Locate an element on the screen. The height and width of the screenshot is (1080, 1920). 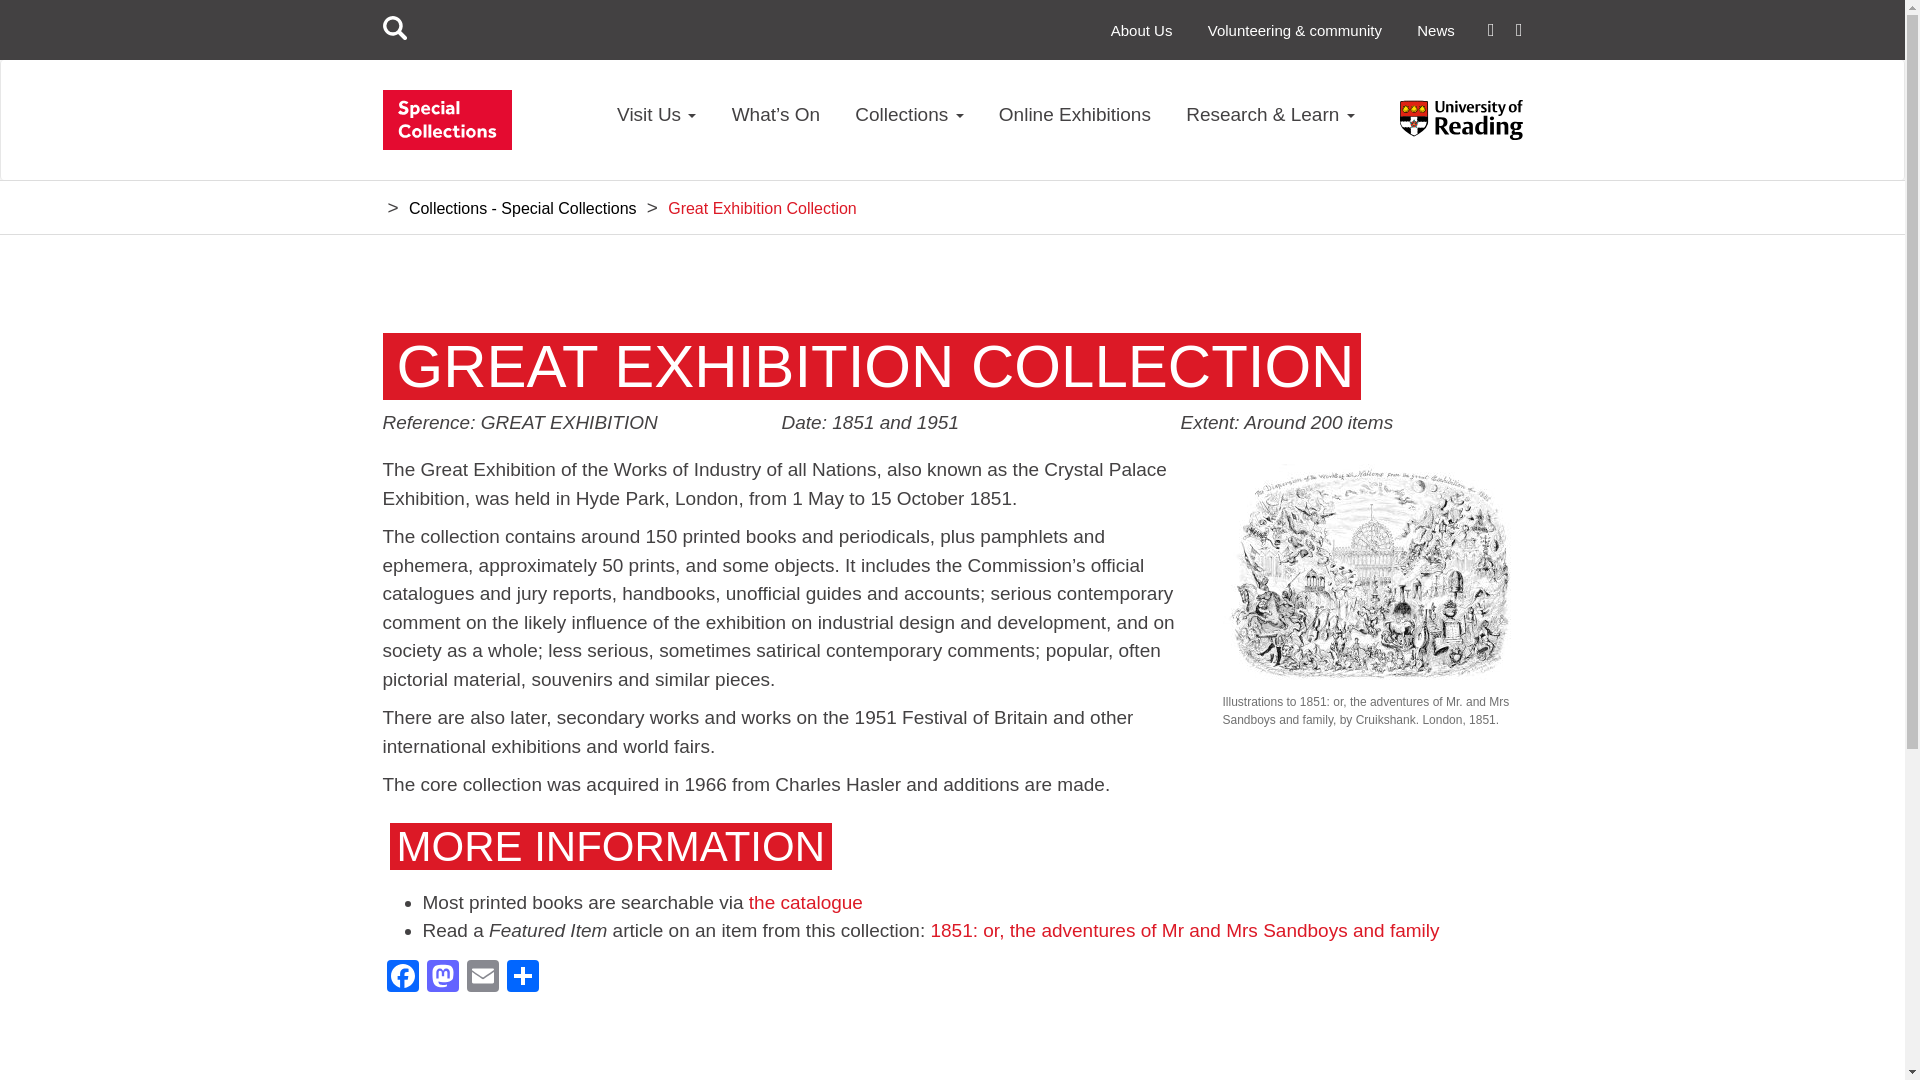
Collections is located at coordinates (908, 124).